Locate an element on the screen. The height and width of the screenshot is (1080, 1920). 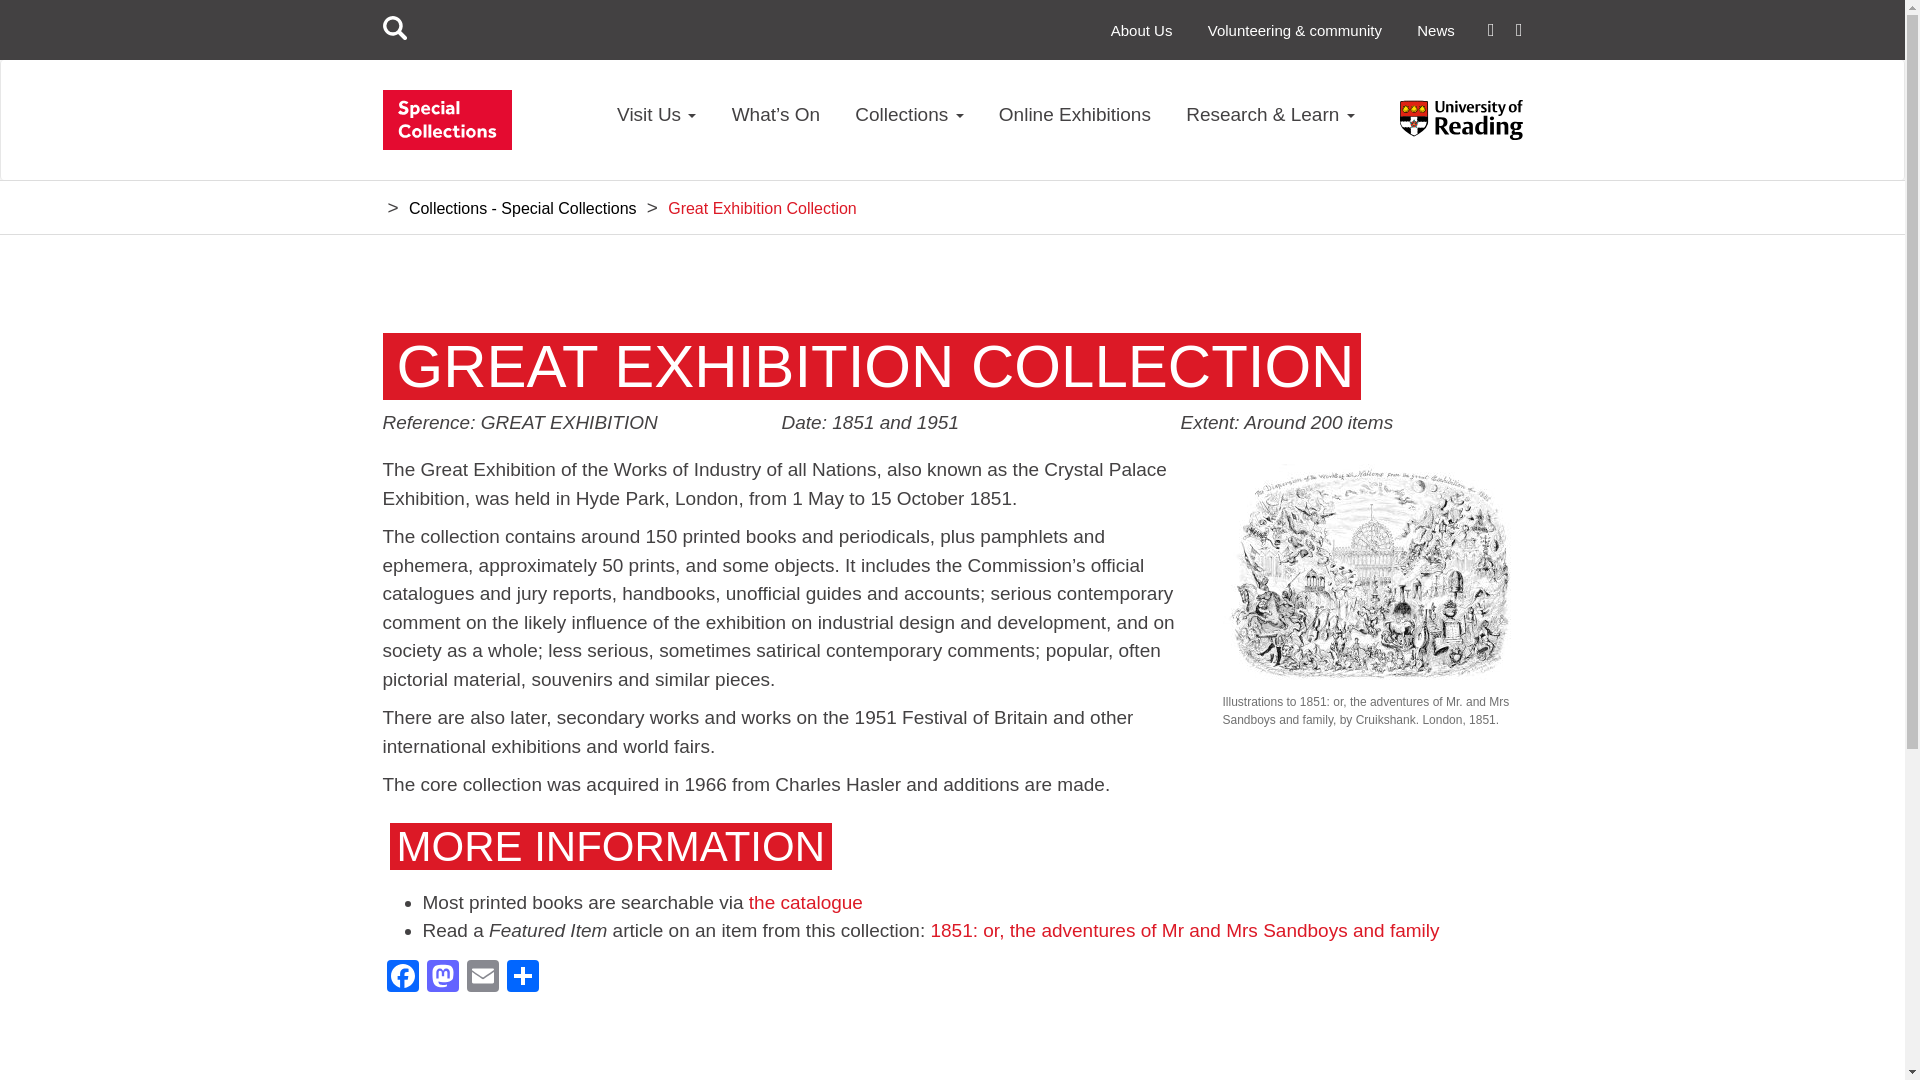
Collections is located at coordinates (908, 124).